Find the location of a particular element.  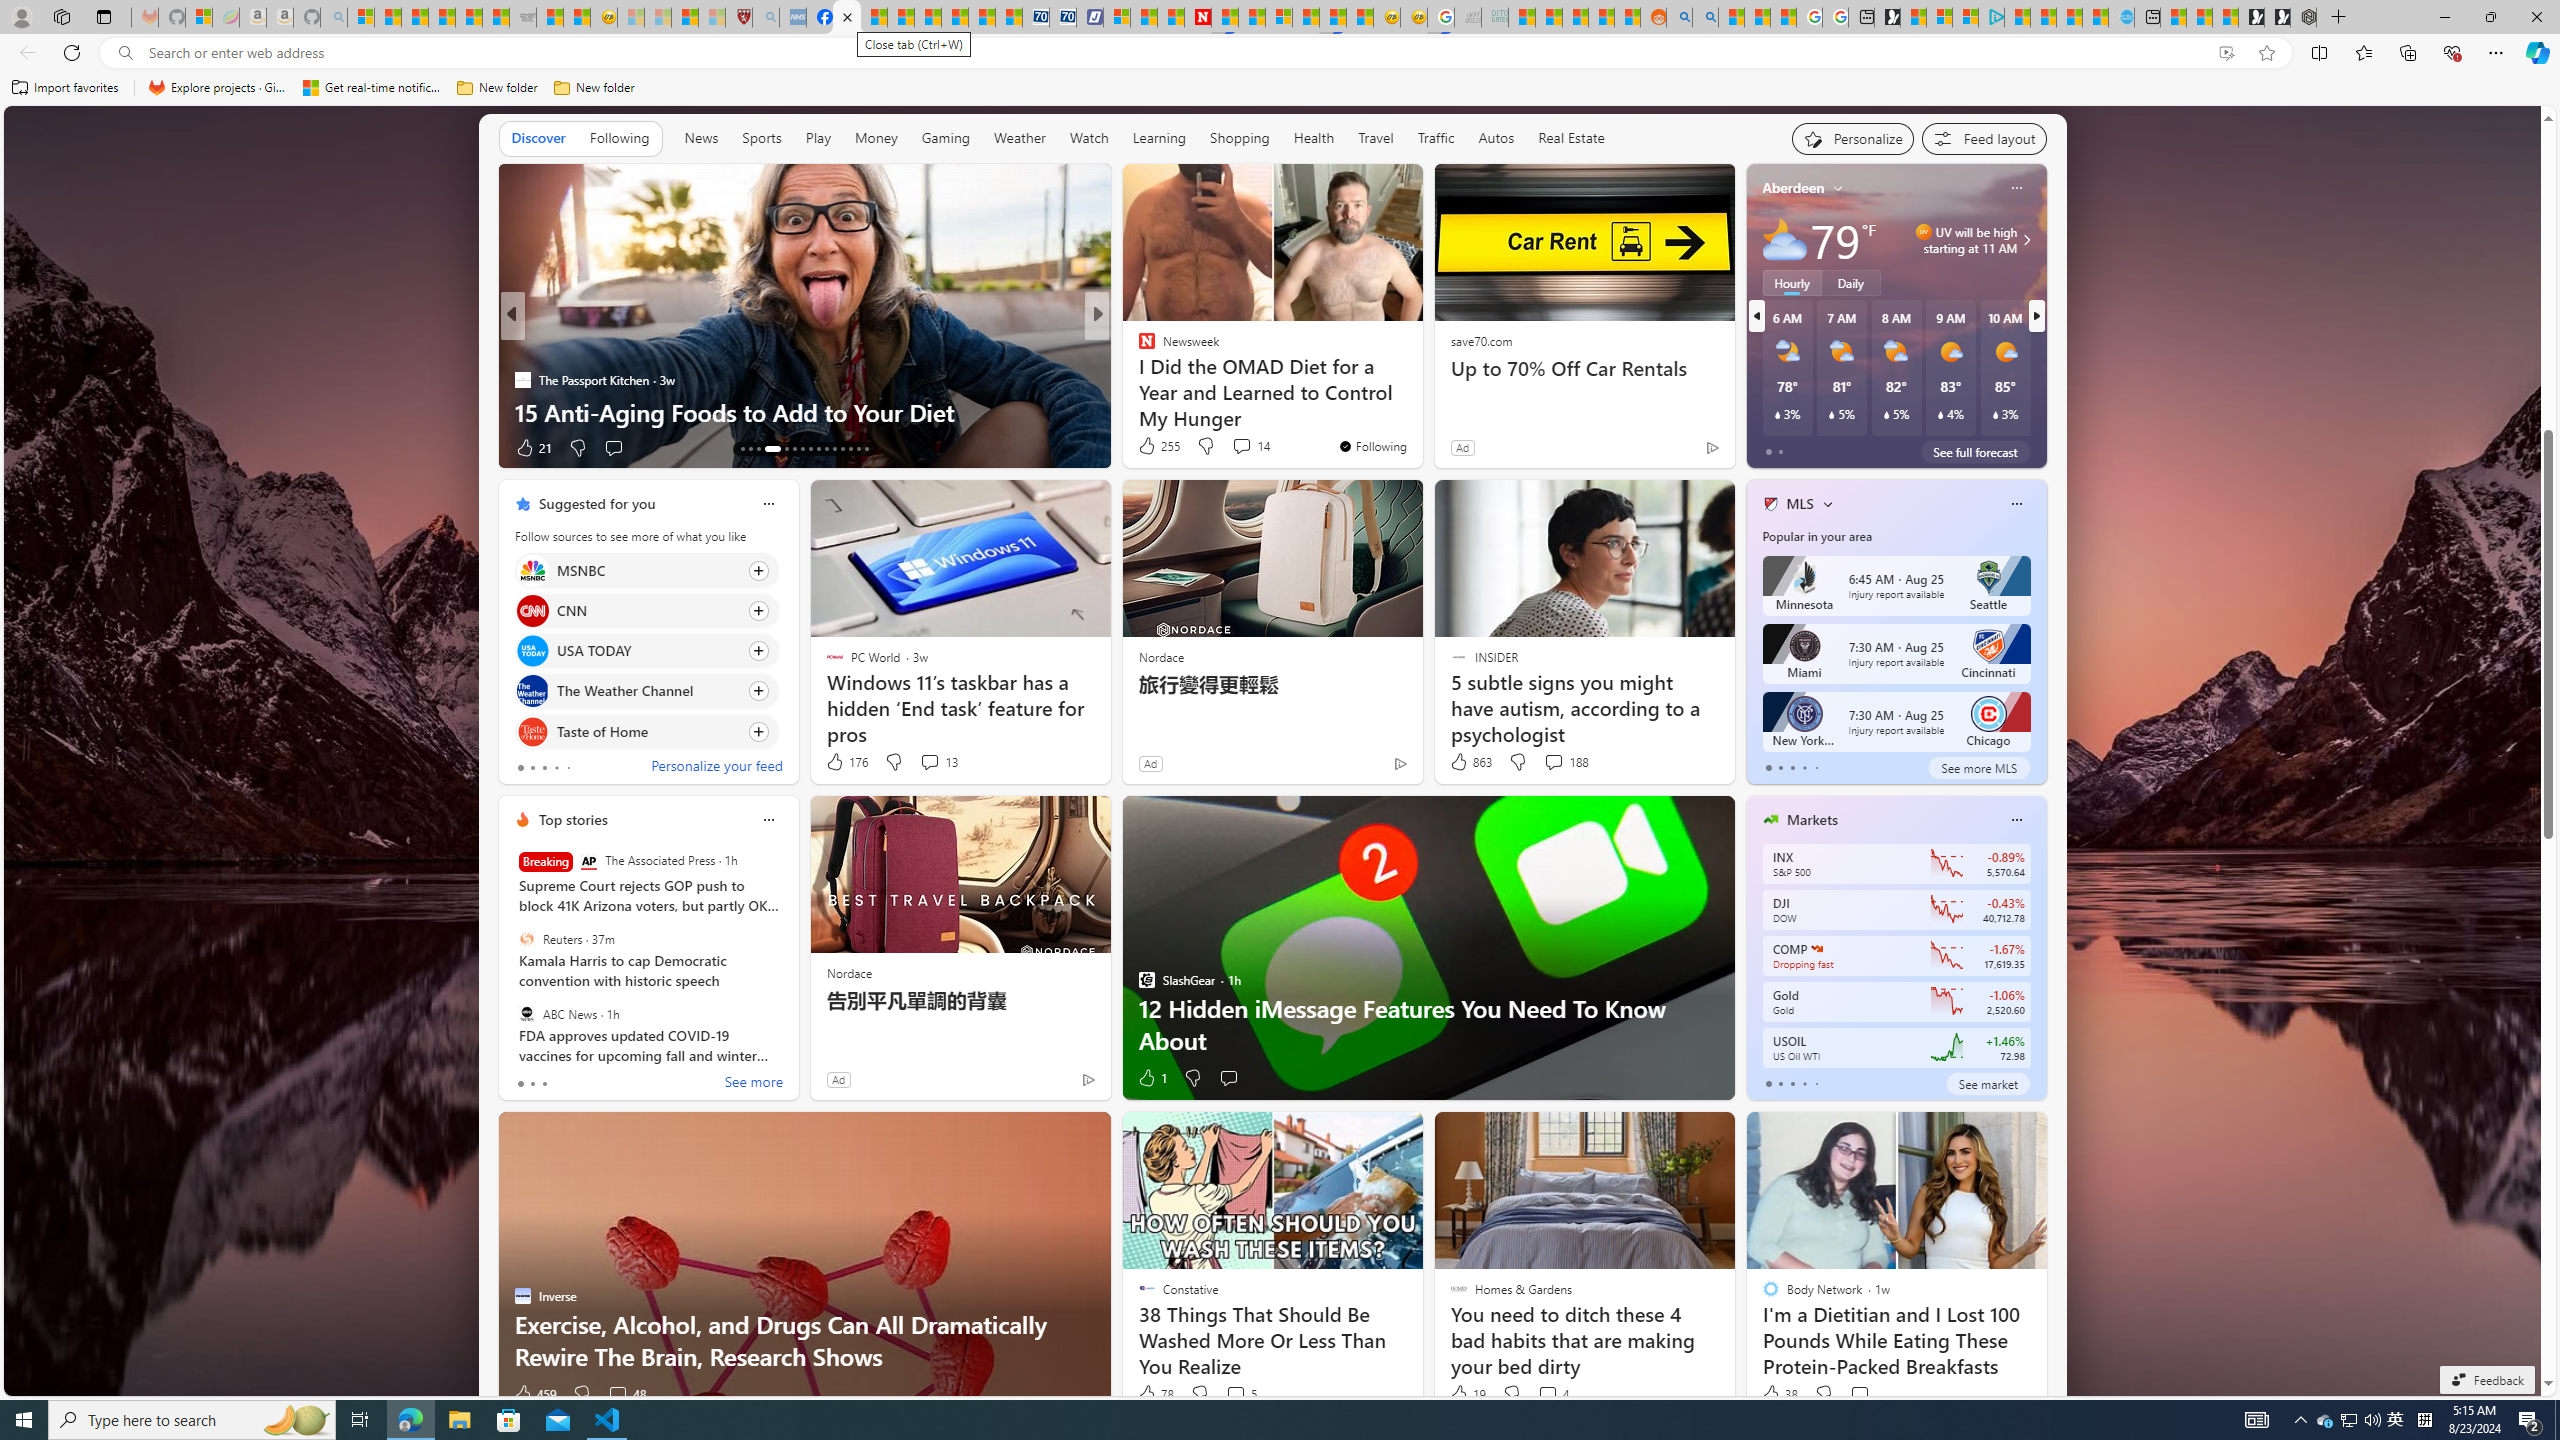

tab-4 is located at coordinates (1816, 1084).